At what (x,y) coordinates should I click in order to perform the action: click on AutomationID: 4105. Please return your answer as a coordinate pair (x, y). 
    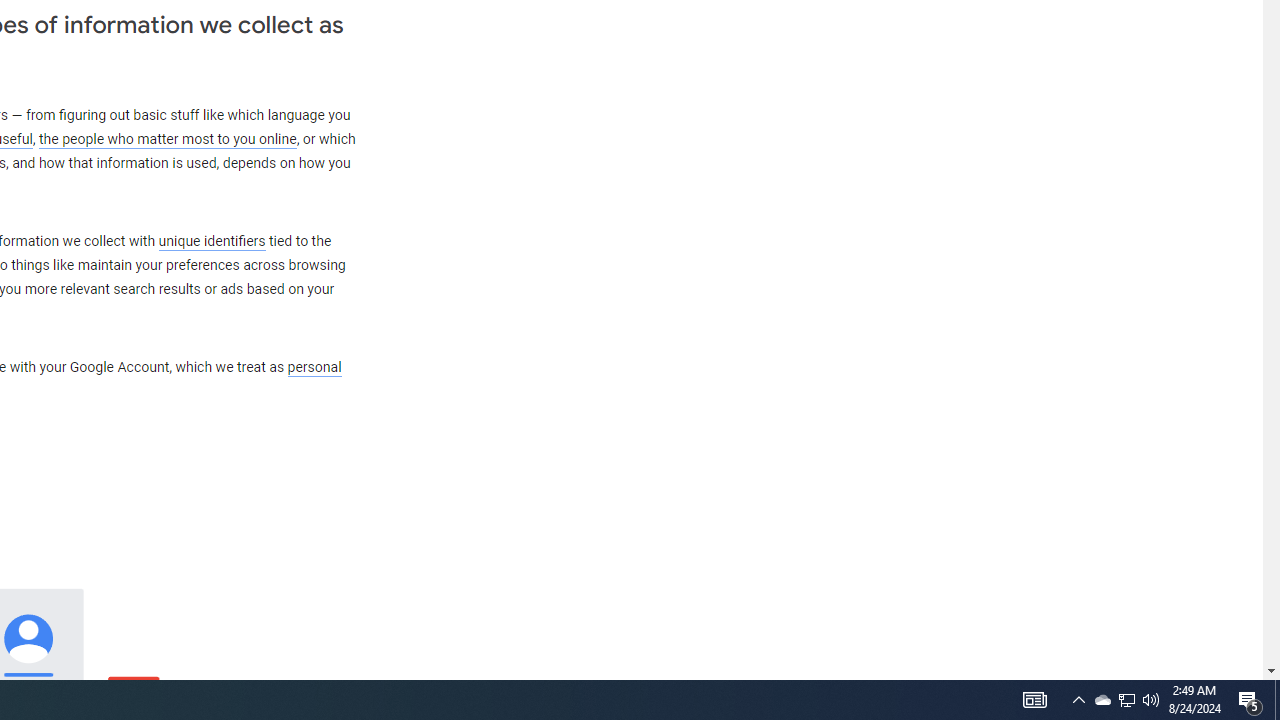
    Looking at the image, I should click on (1034, 700).